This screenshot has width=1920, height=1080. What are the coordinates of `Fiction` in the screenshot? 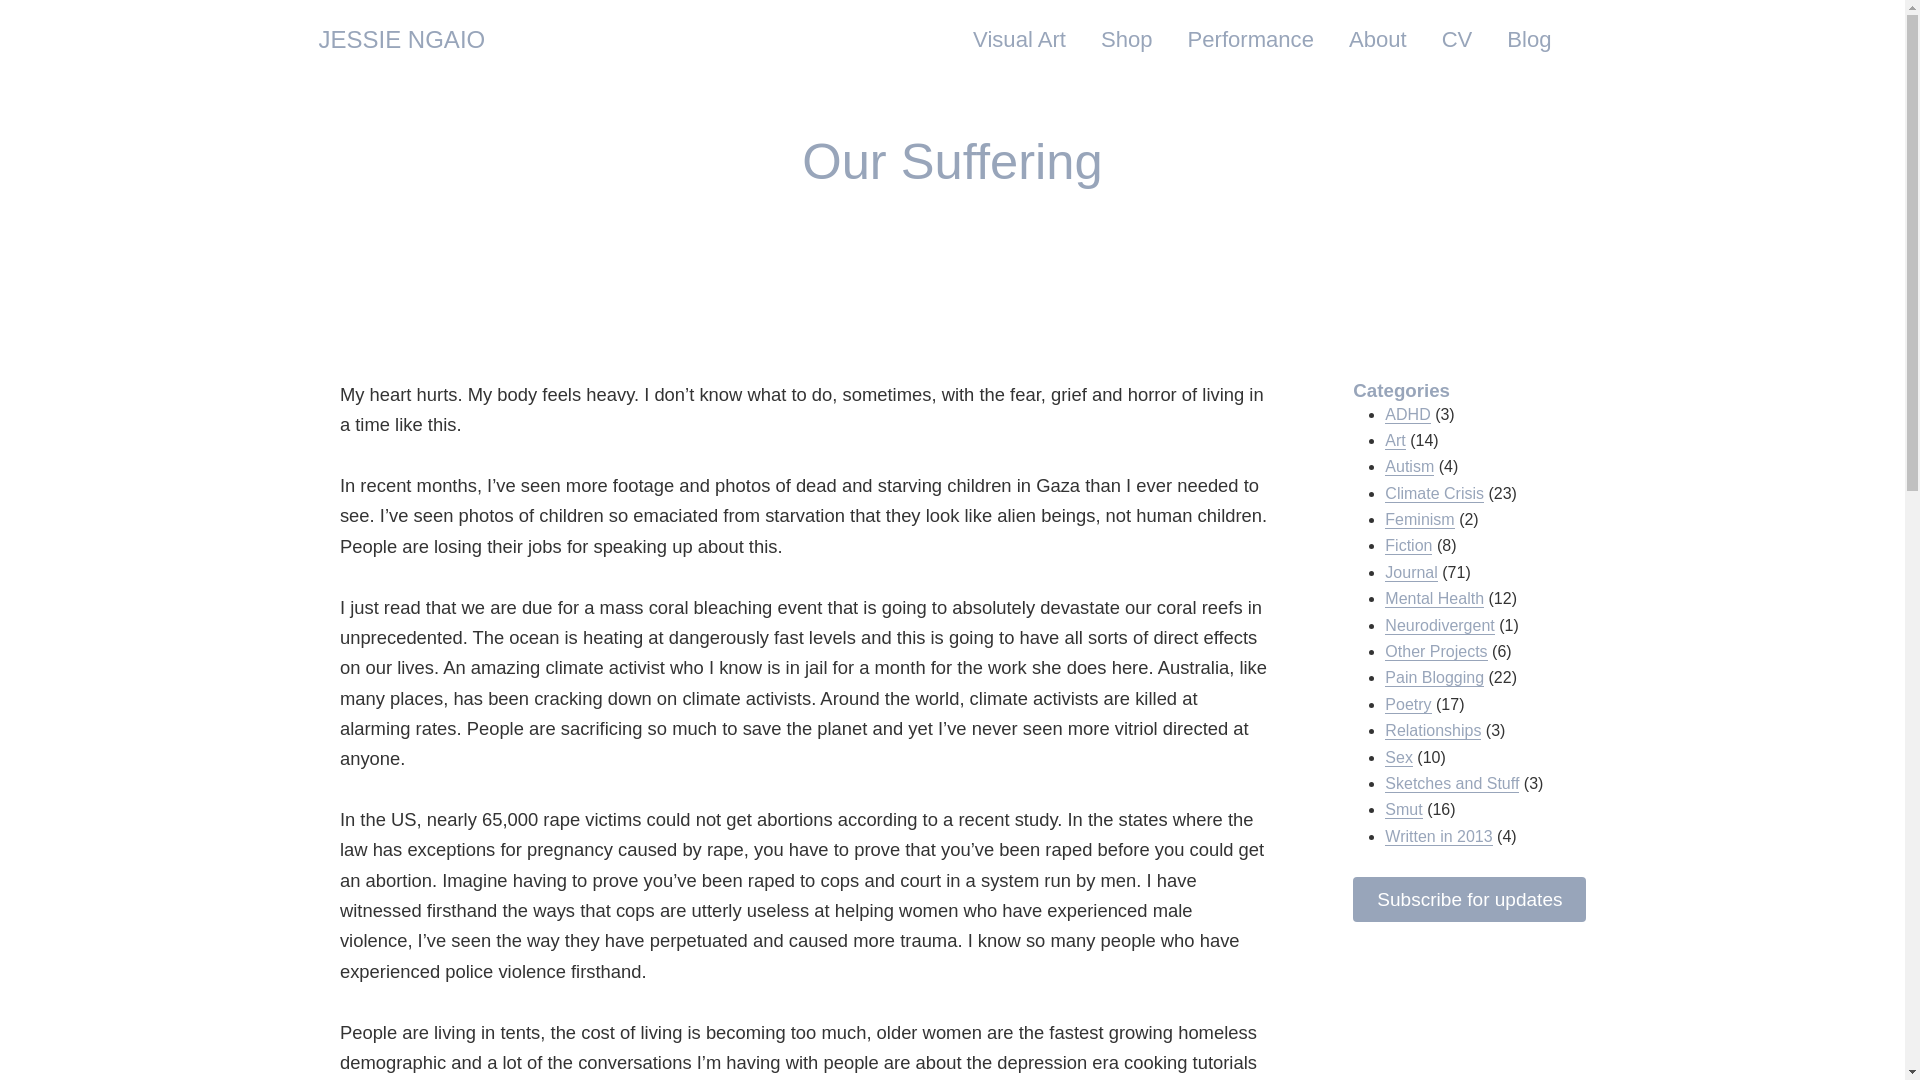 It's located at (1408, 546).